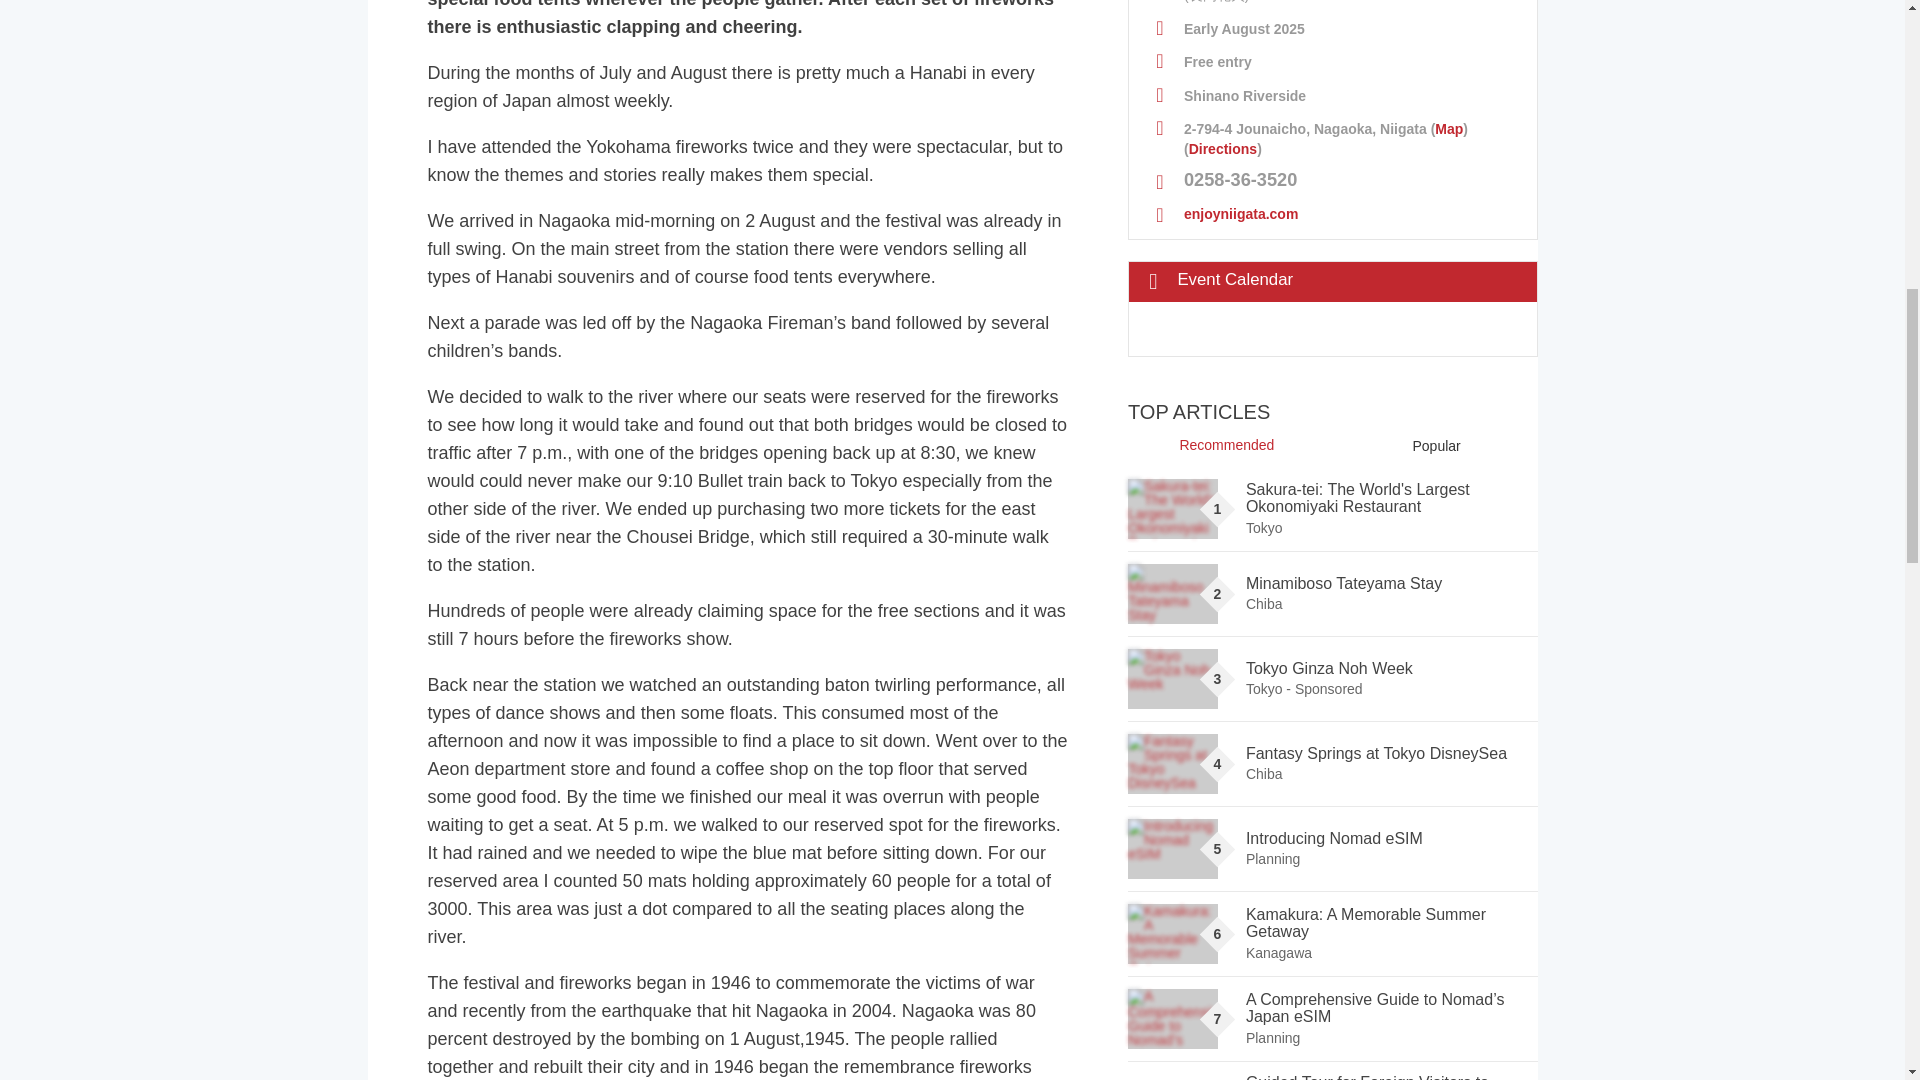 The height and width of the screenshot is (1080, 1920). I want to click on Phone number, so click(1332, 176).